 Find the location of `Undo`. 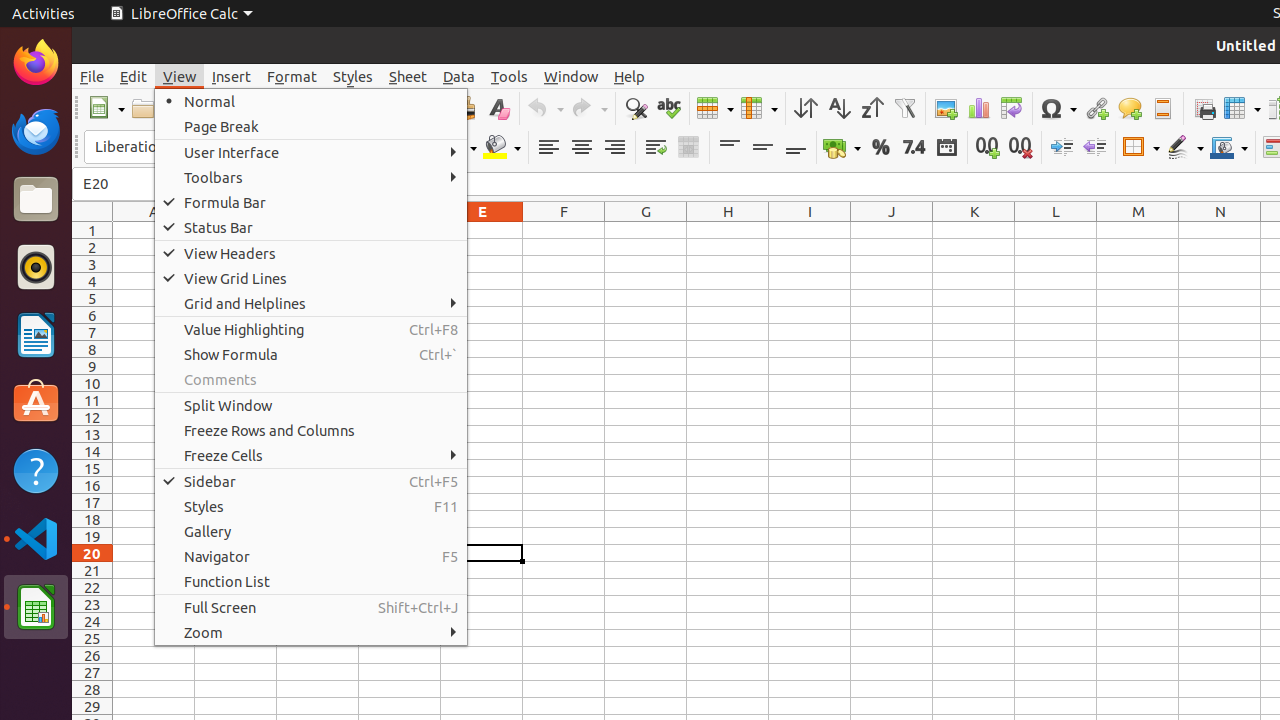

Undo is located at coordinates (545, 108).